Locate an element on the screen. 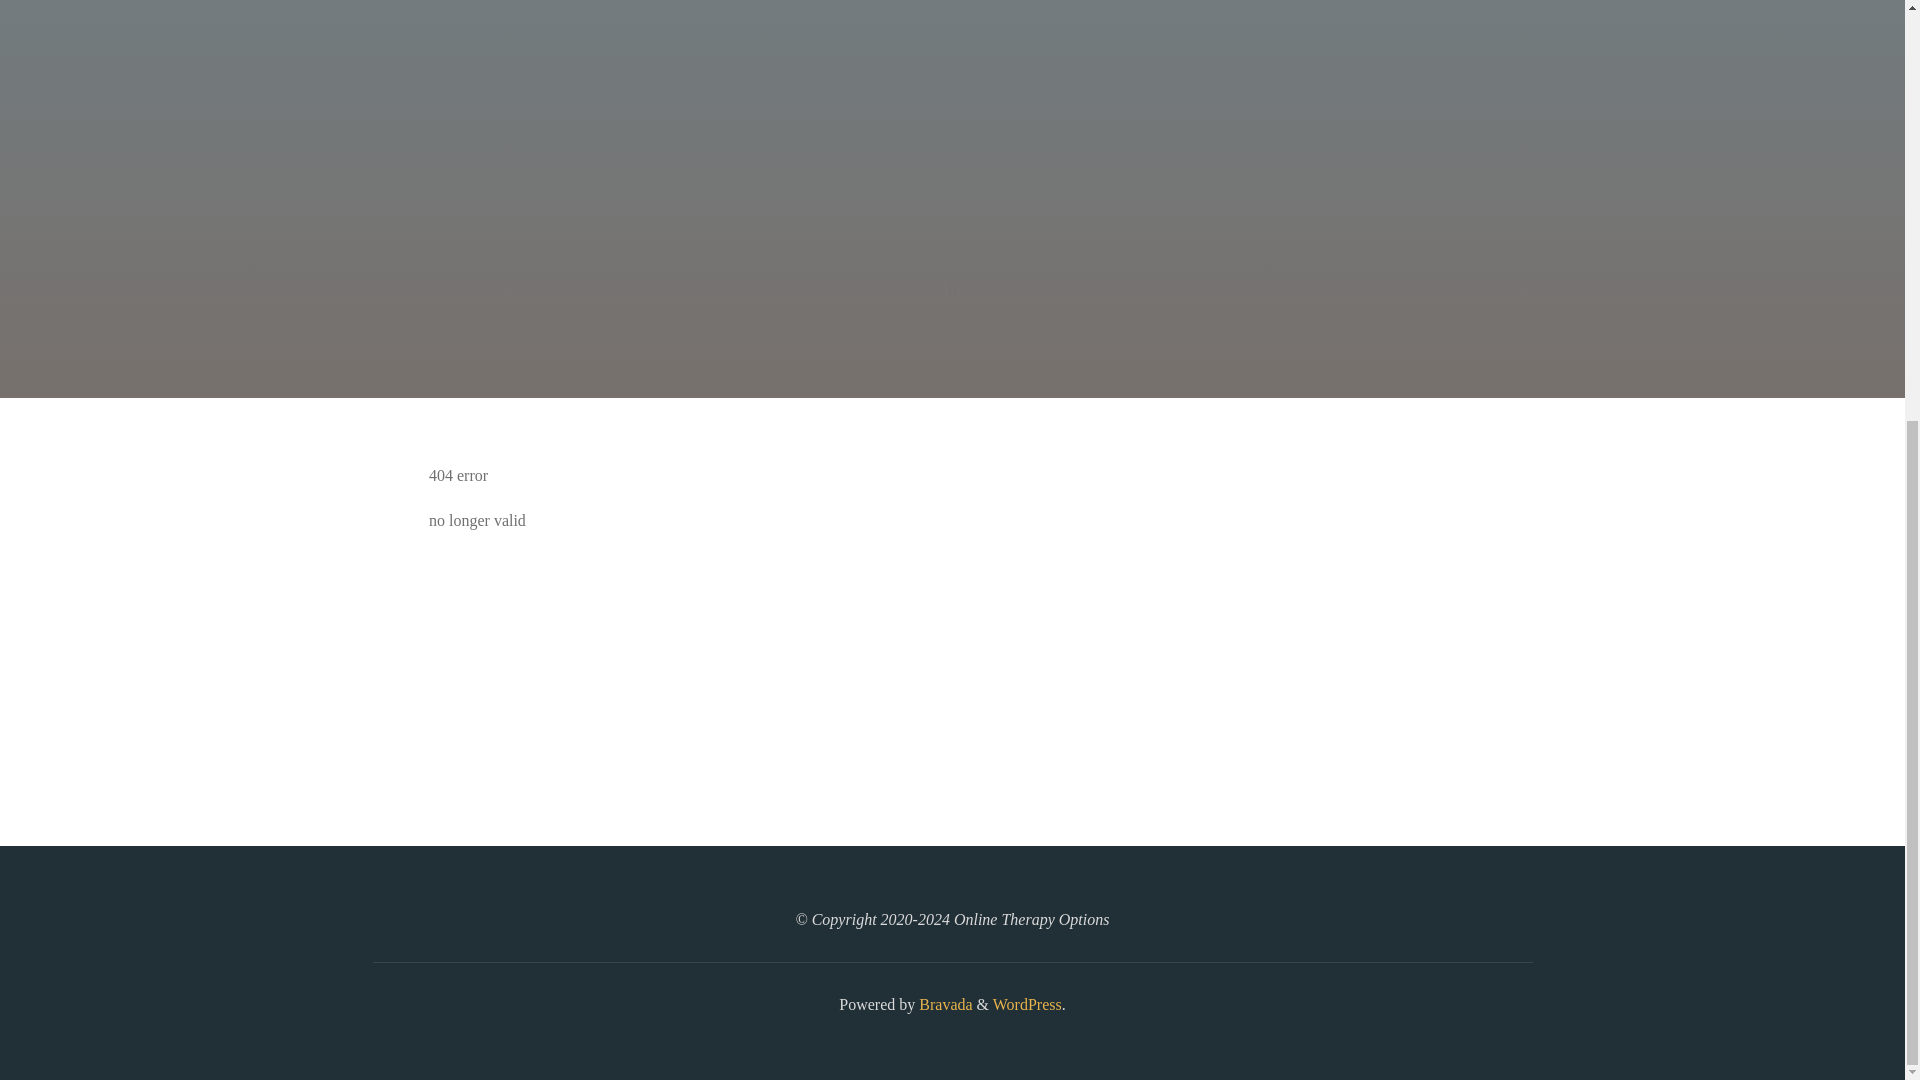 The image size is (1920, 1080). Read more is located at coordinates (952, 274).